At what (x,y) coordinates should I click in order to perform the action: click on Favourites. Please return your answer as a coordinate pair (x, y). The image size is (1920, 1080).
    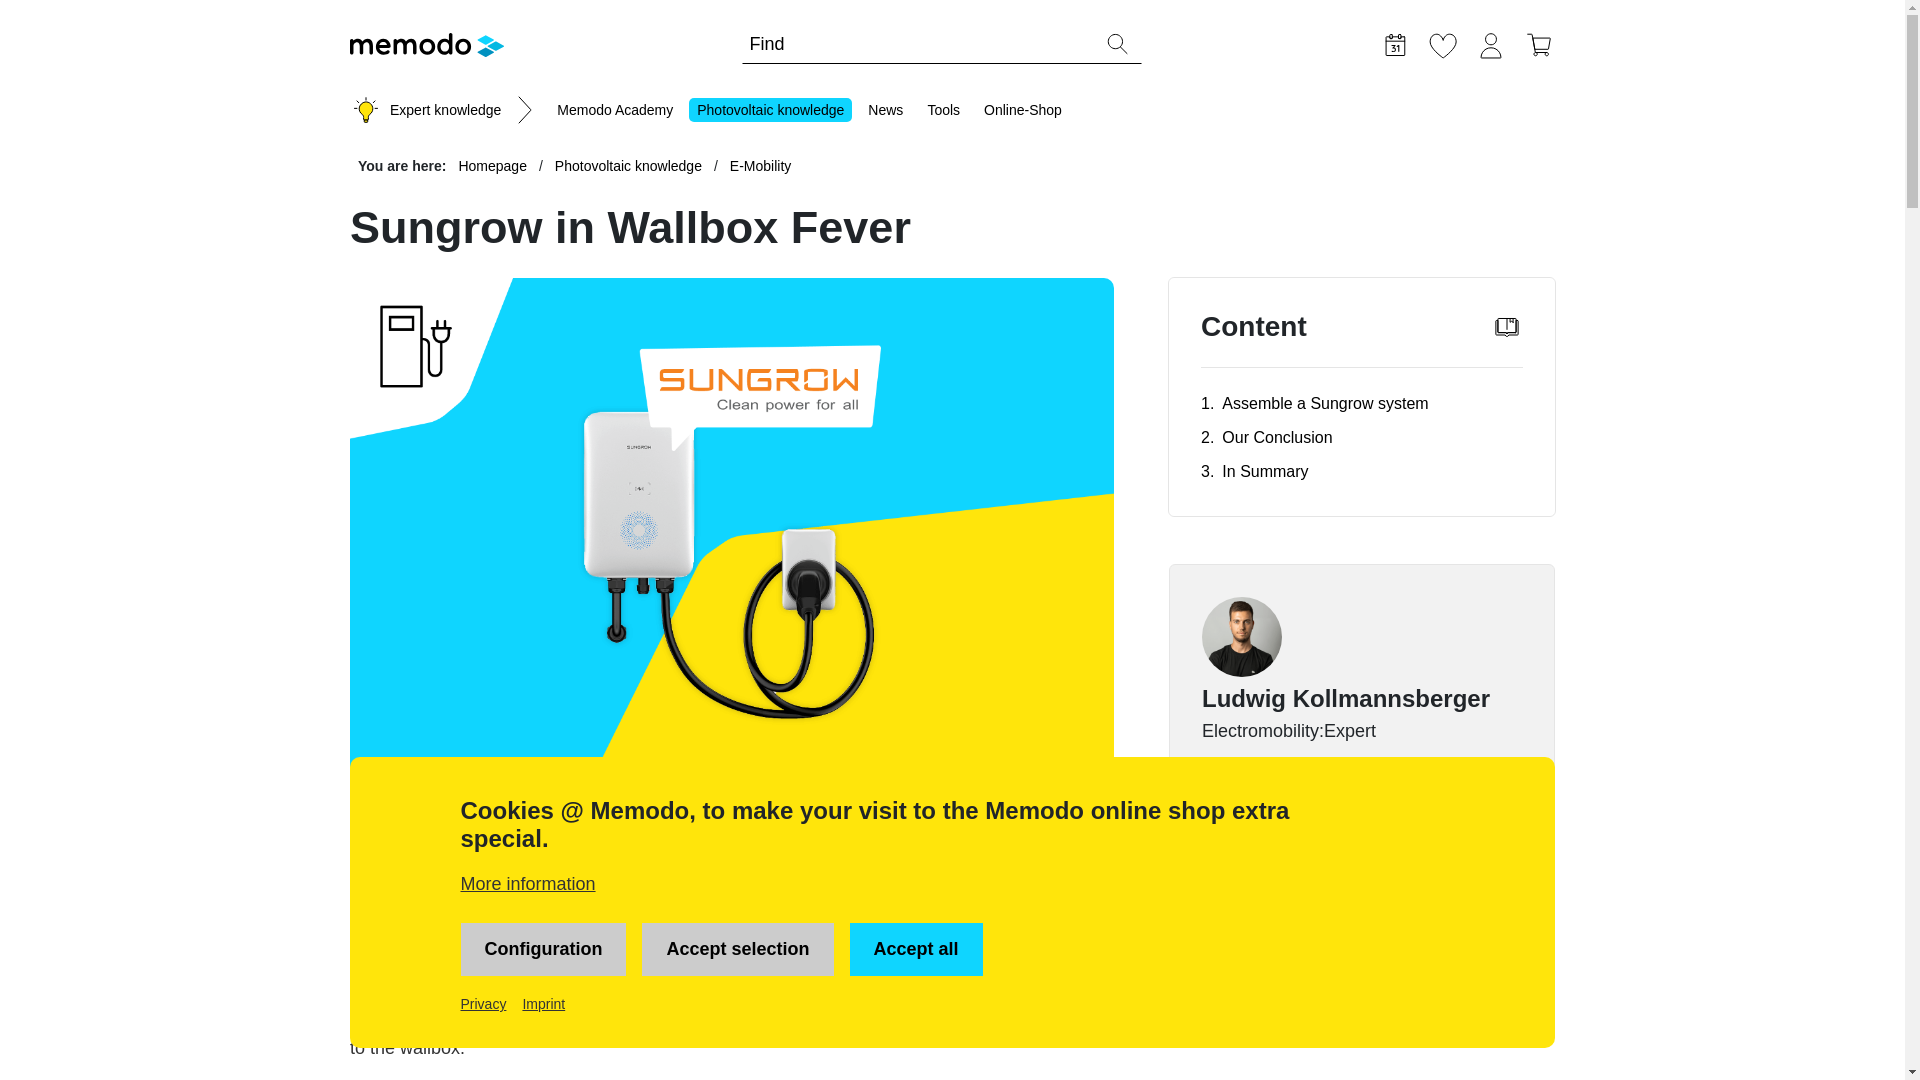
    Looking at the image, I should click on (1442, 42).